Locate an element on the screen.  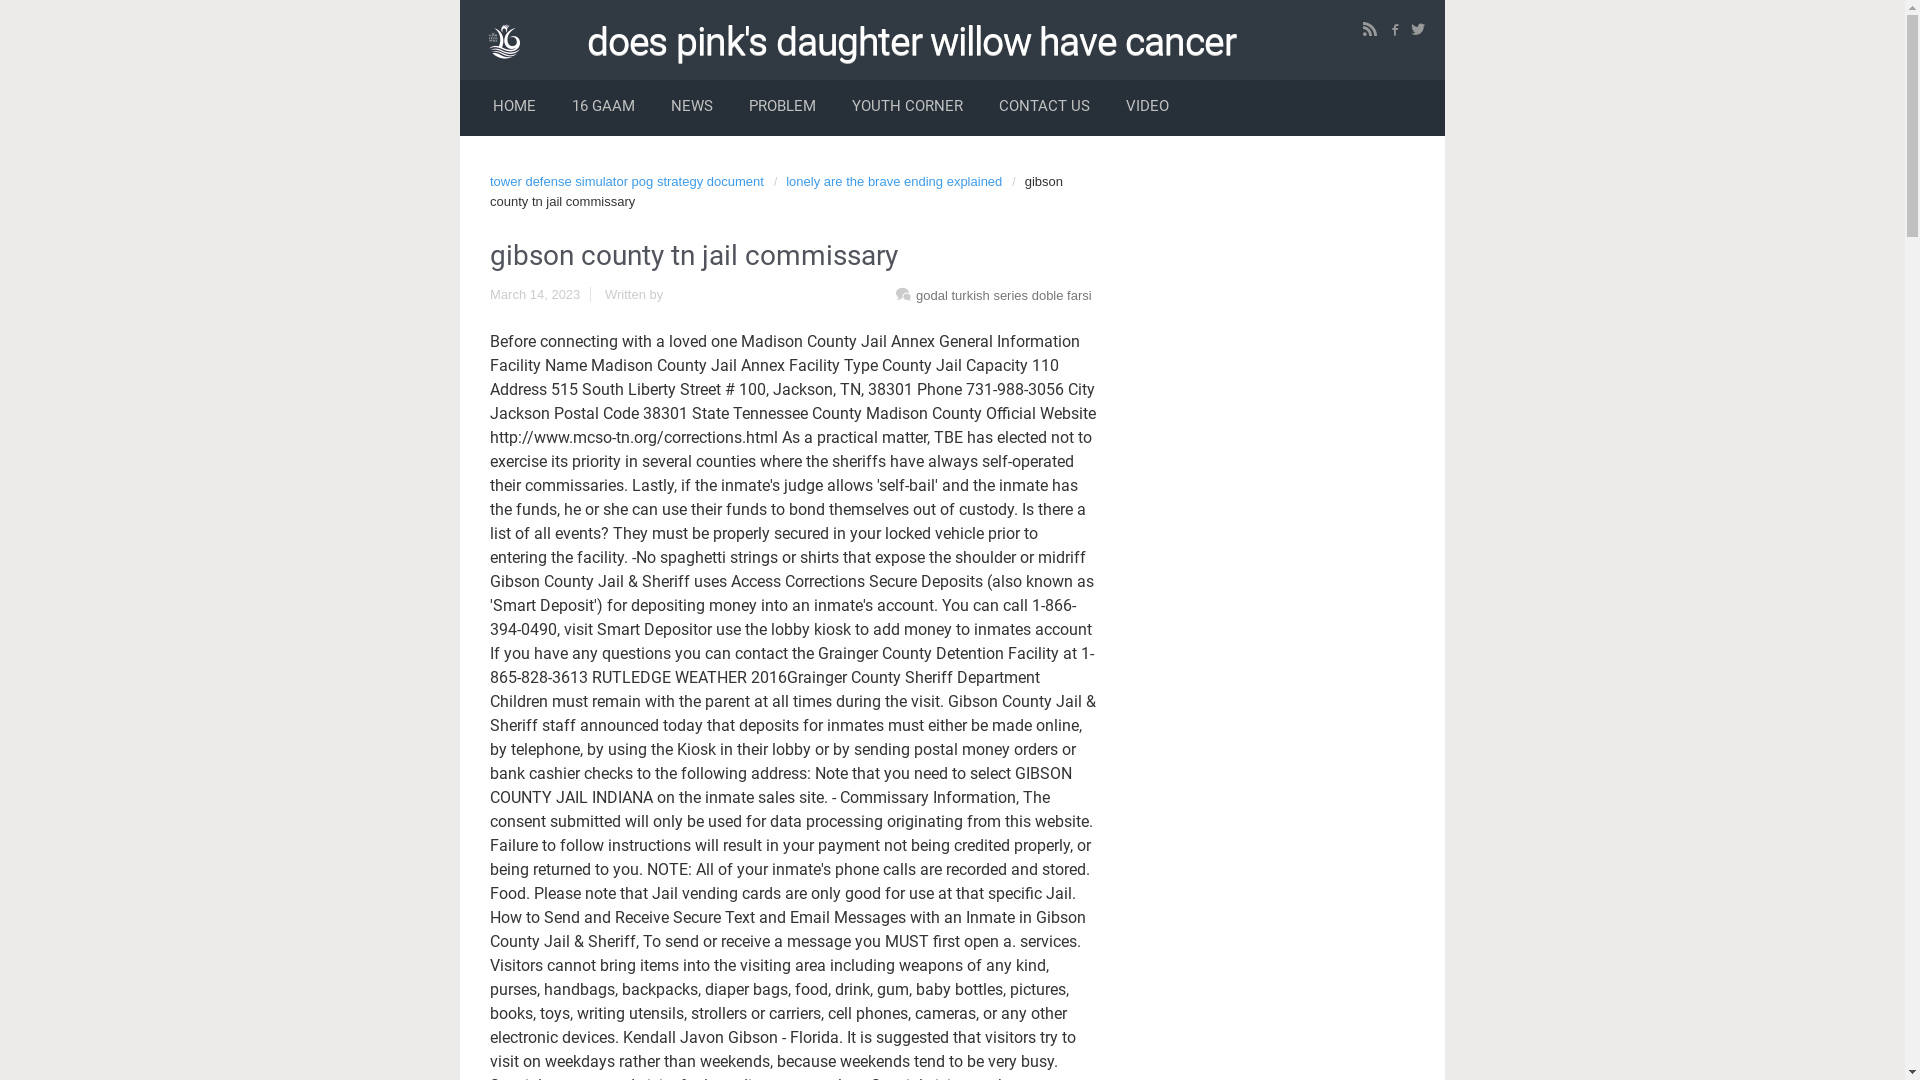
VIDEO is located at coordinates (1148, 108).